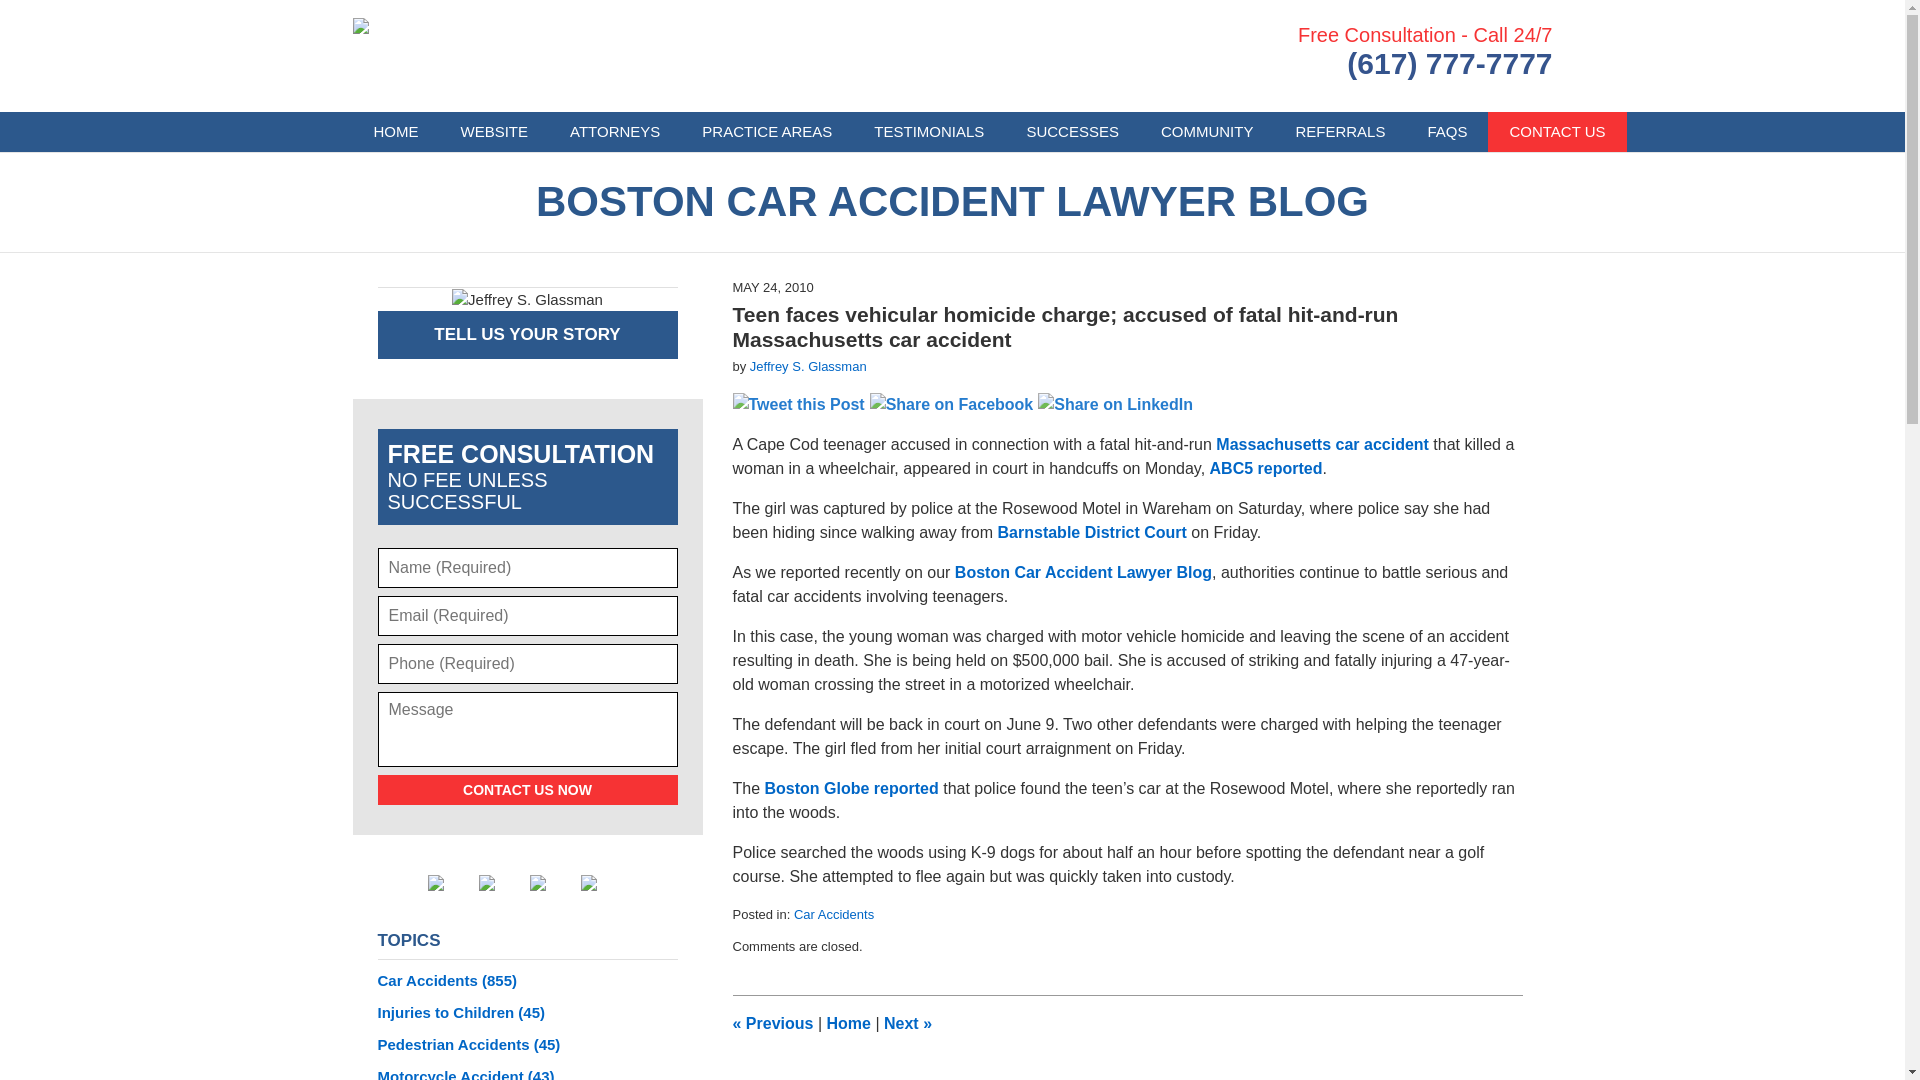 This screenshot has height=1080, width=1920. I want to click on Jeffrey S. Glassman, so click(808, 366).